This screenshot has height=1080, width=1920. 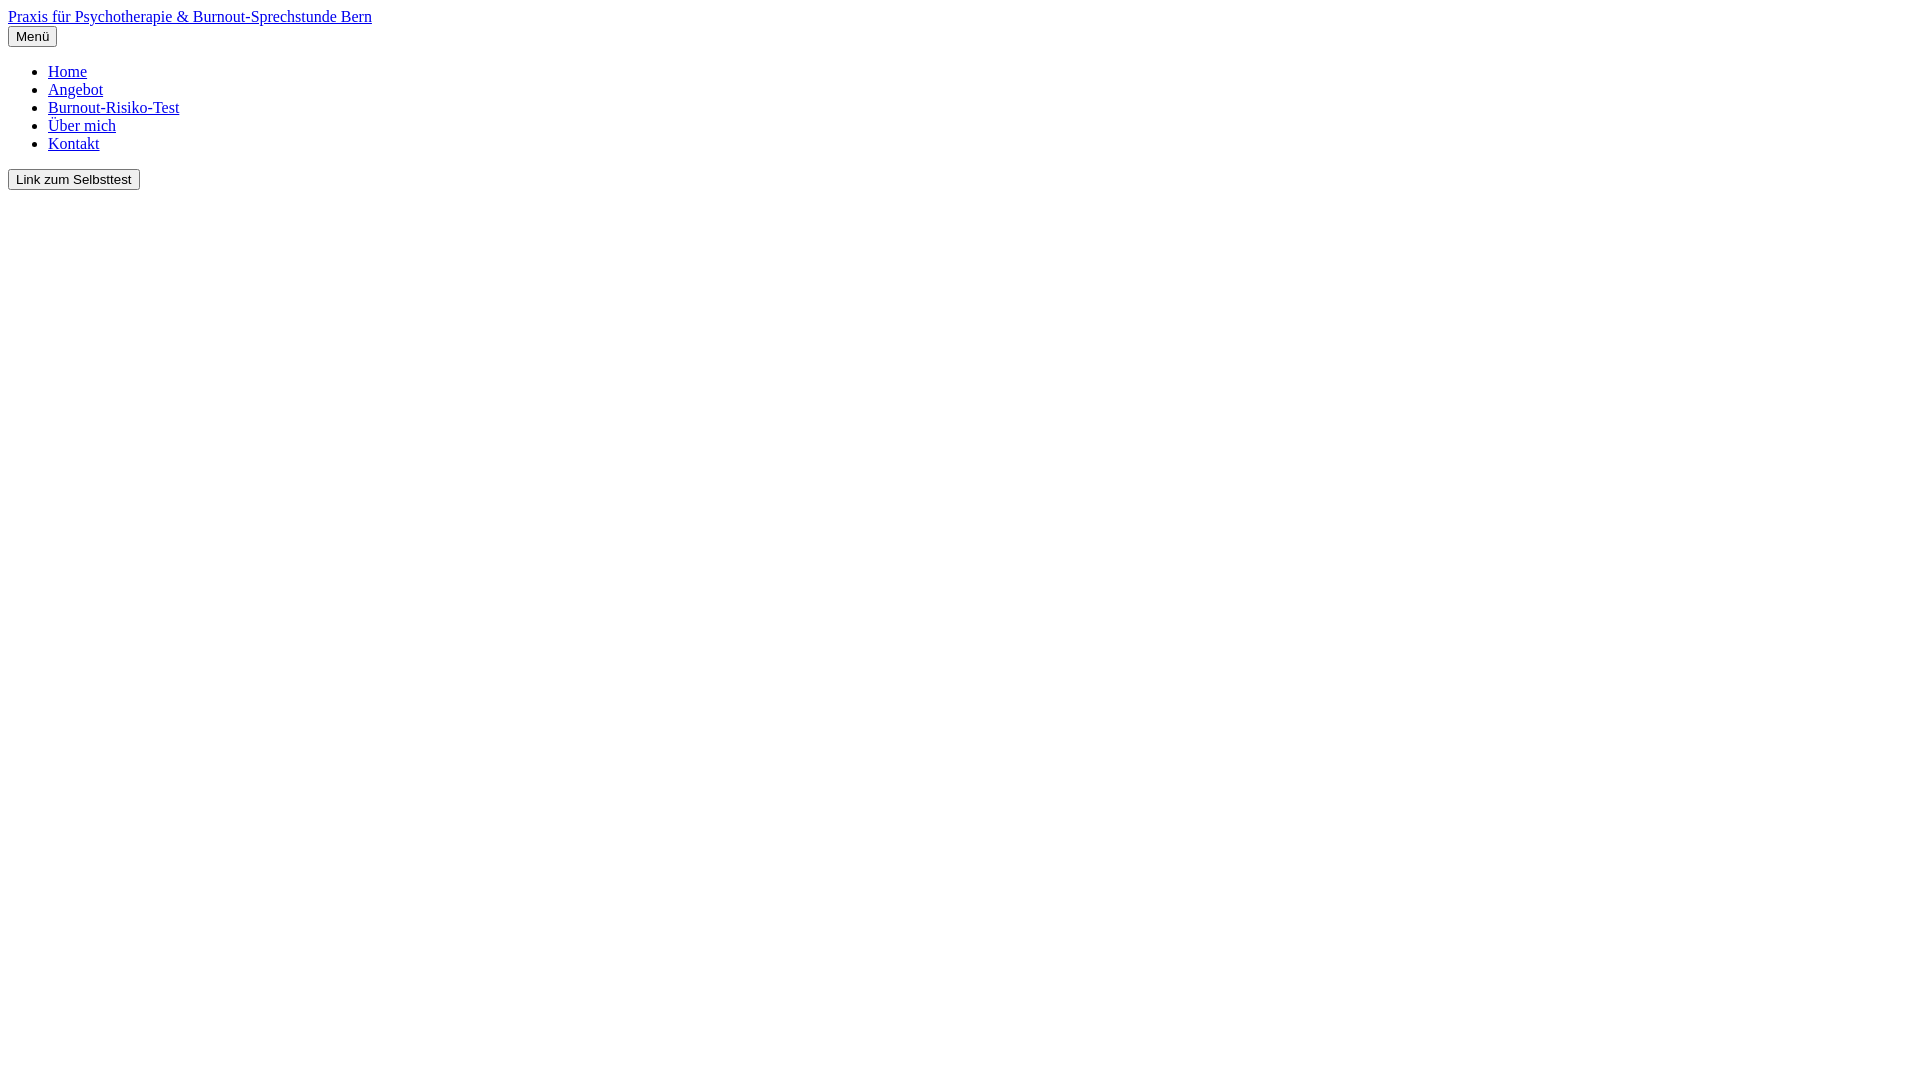 What do you see at coordinates (74, 144) in the screenshot?
I see `Kontakt` at bounding box center [74, 144].